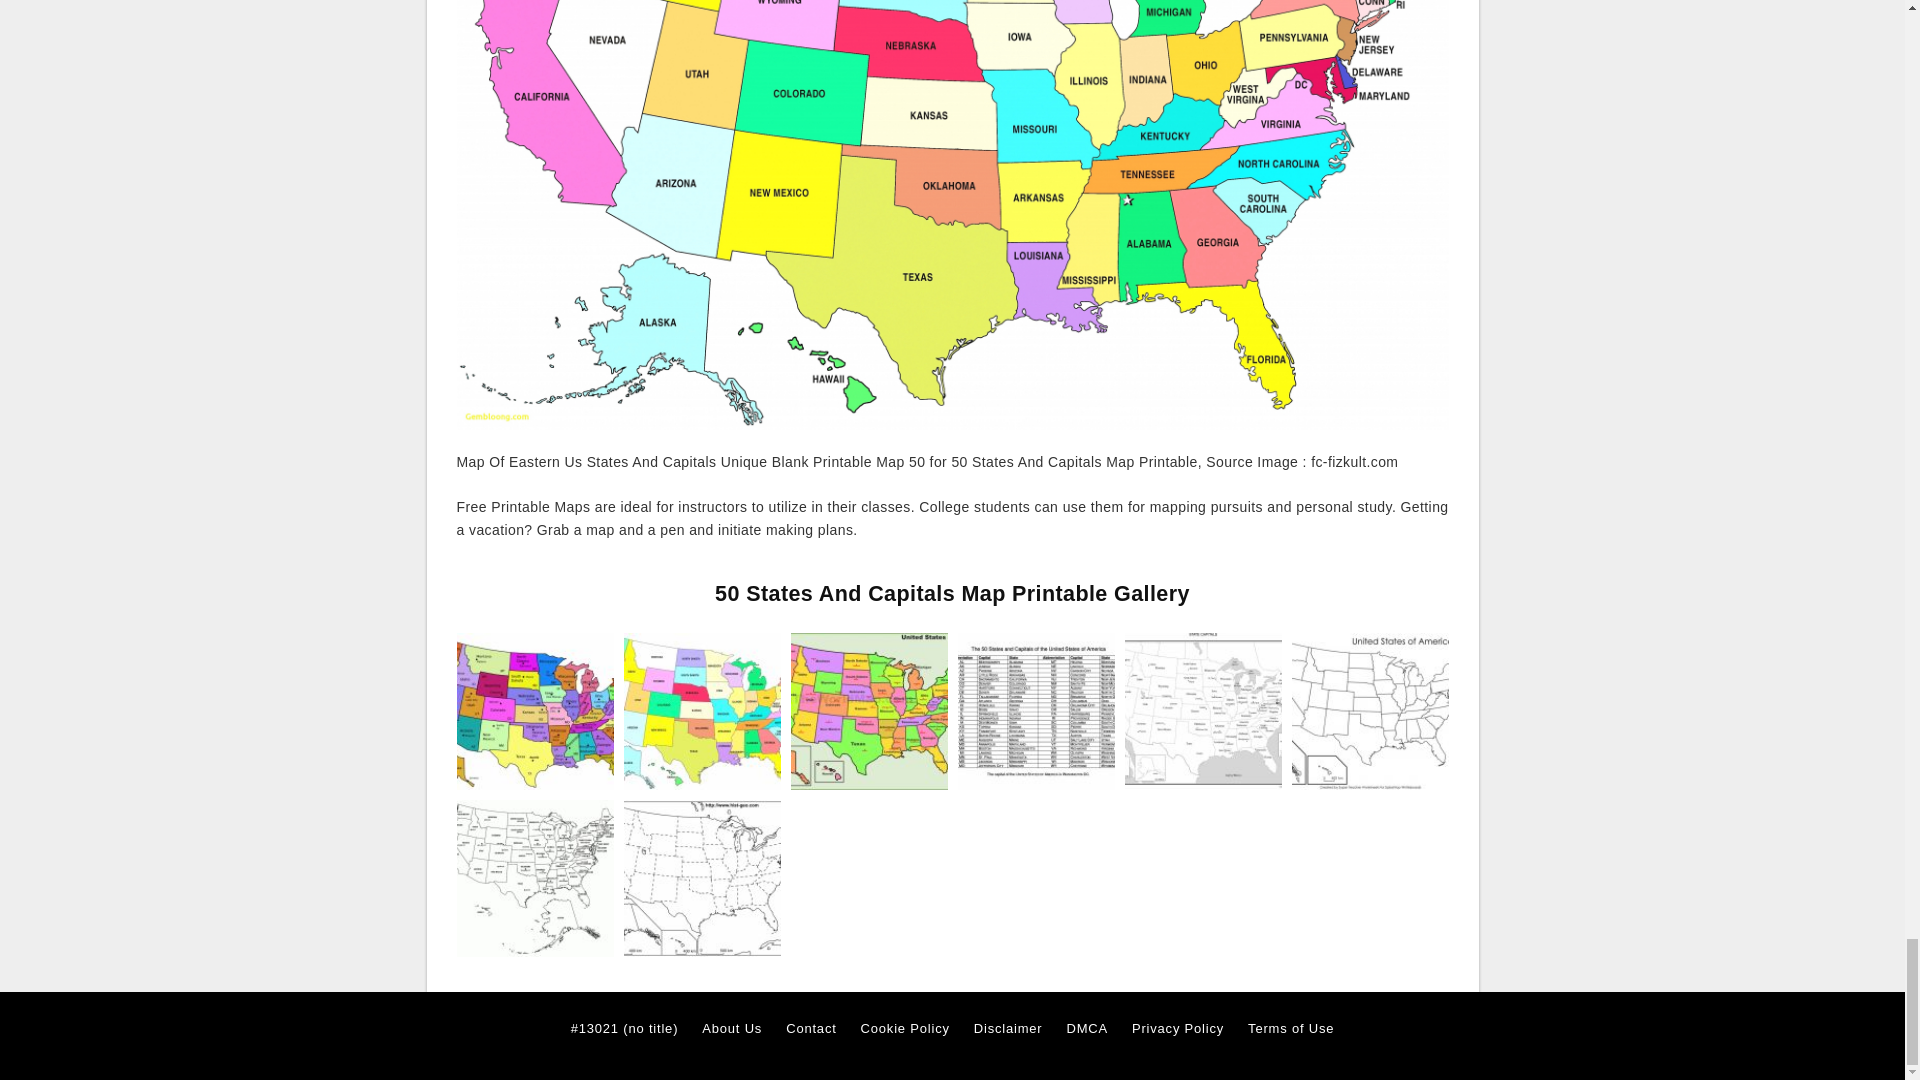 The width and height of the screenshot is (1920, 1080). I want to click on DMCA, so click(1086, 1029).